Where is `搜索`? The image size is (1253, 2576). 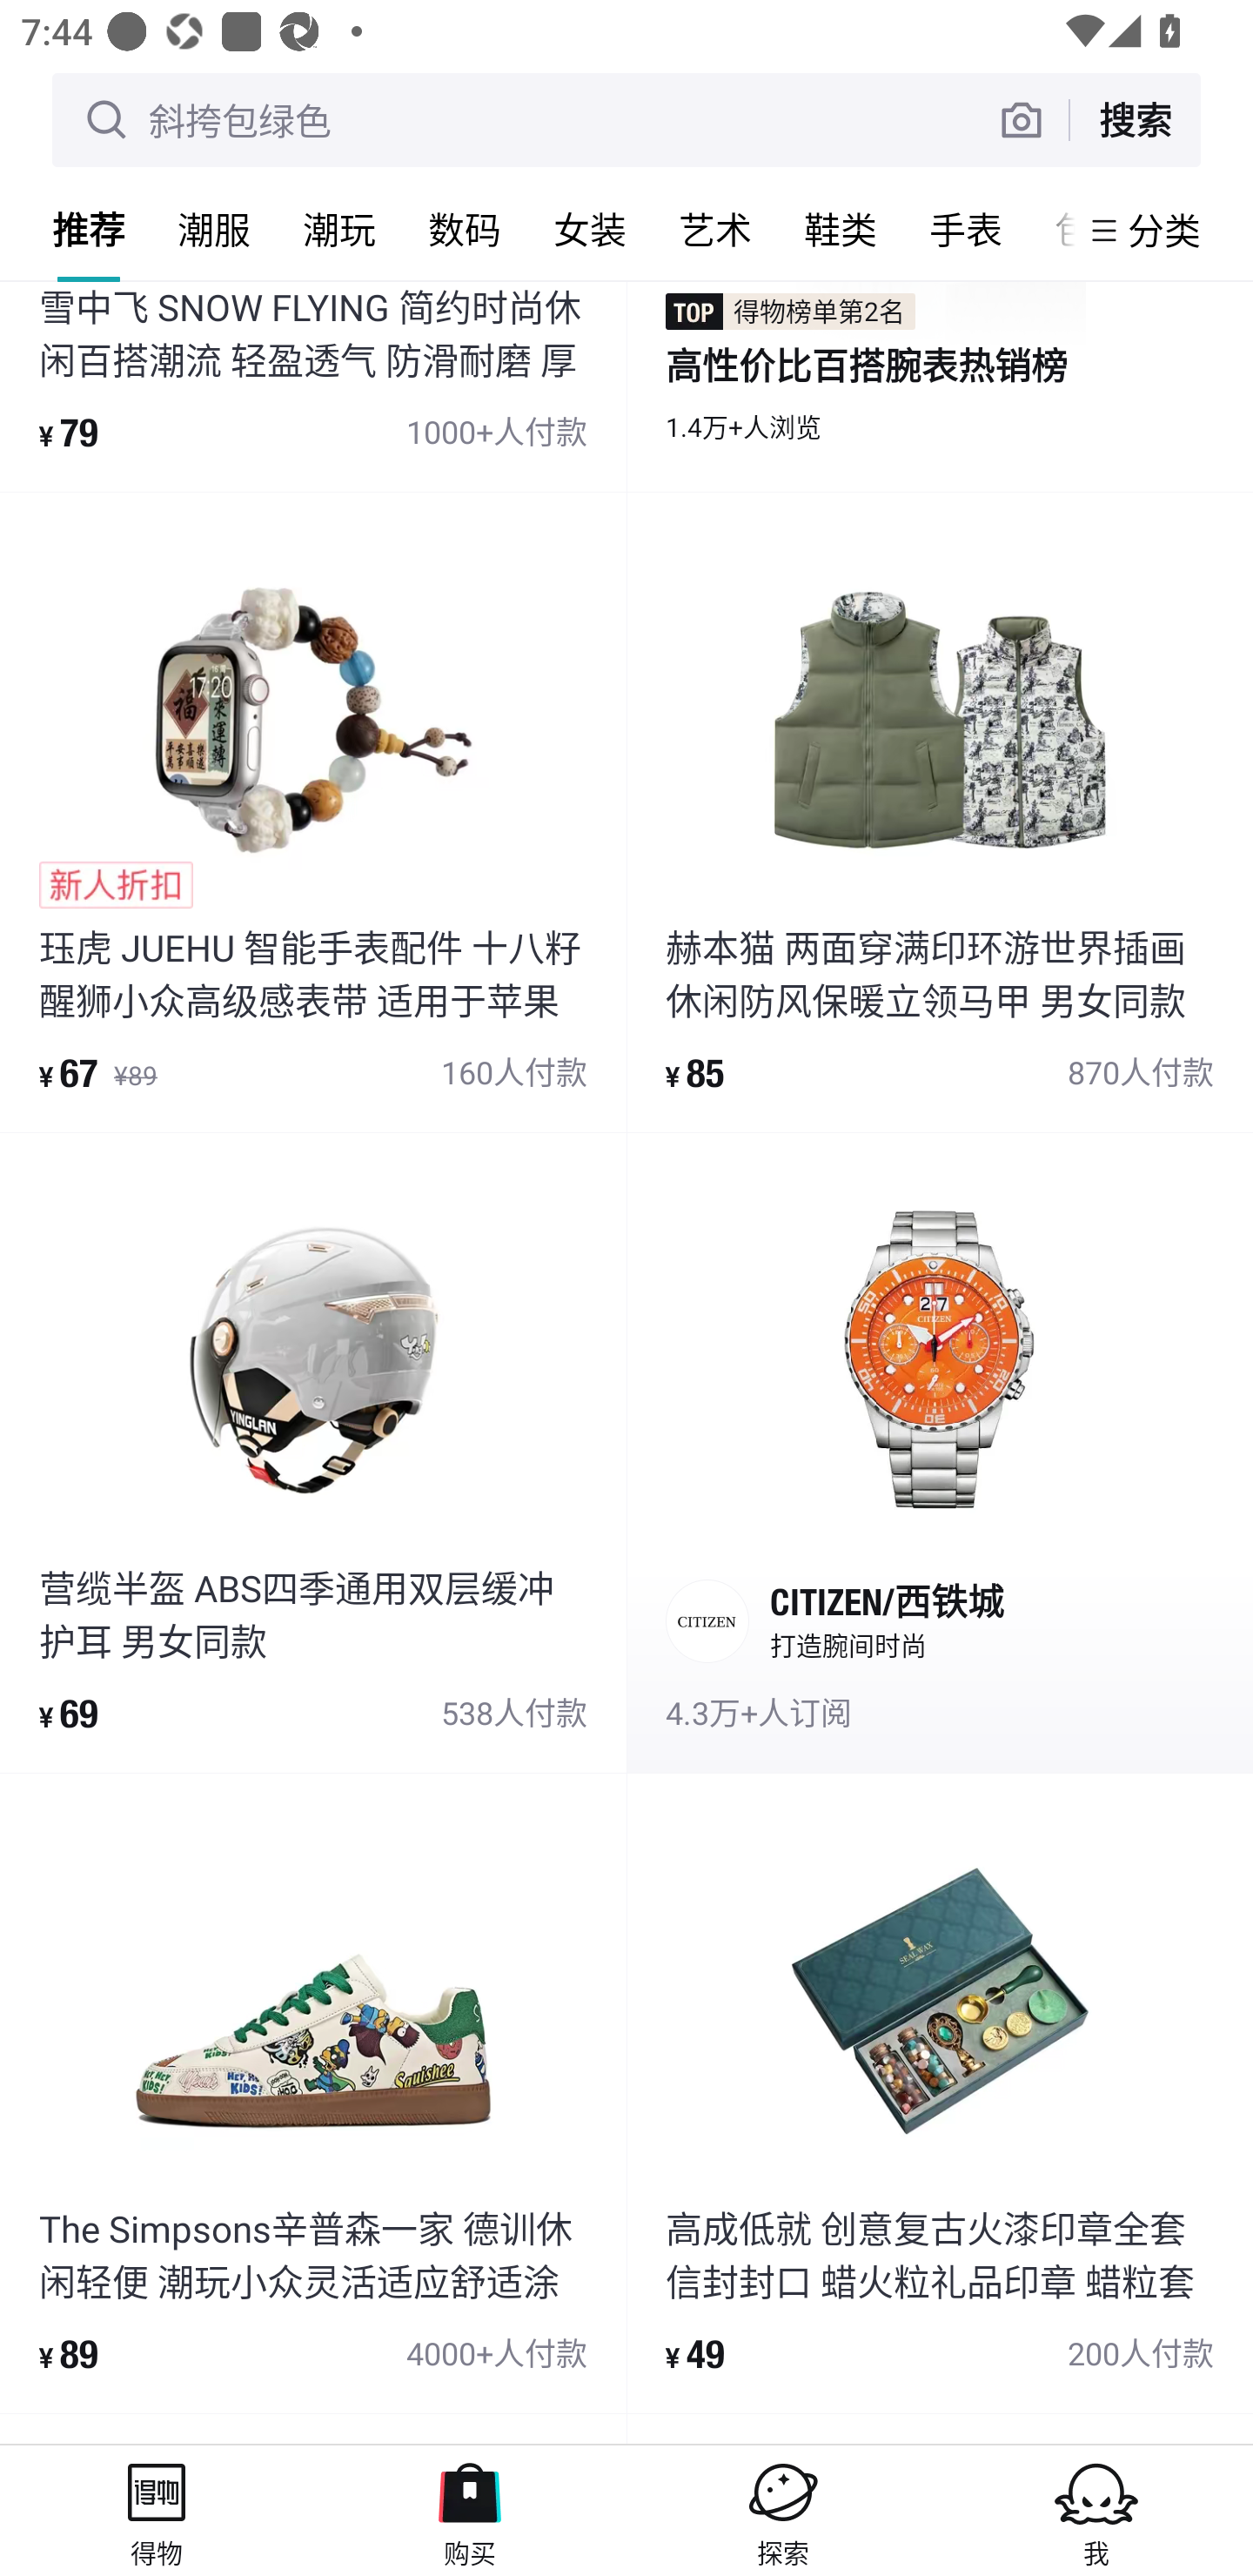
搜索 is located at coordinates (1135, 119).